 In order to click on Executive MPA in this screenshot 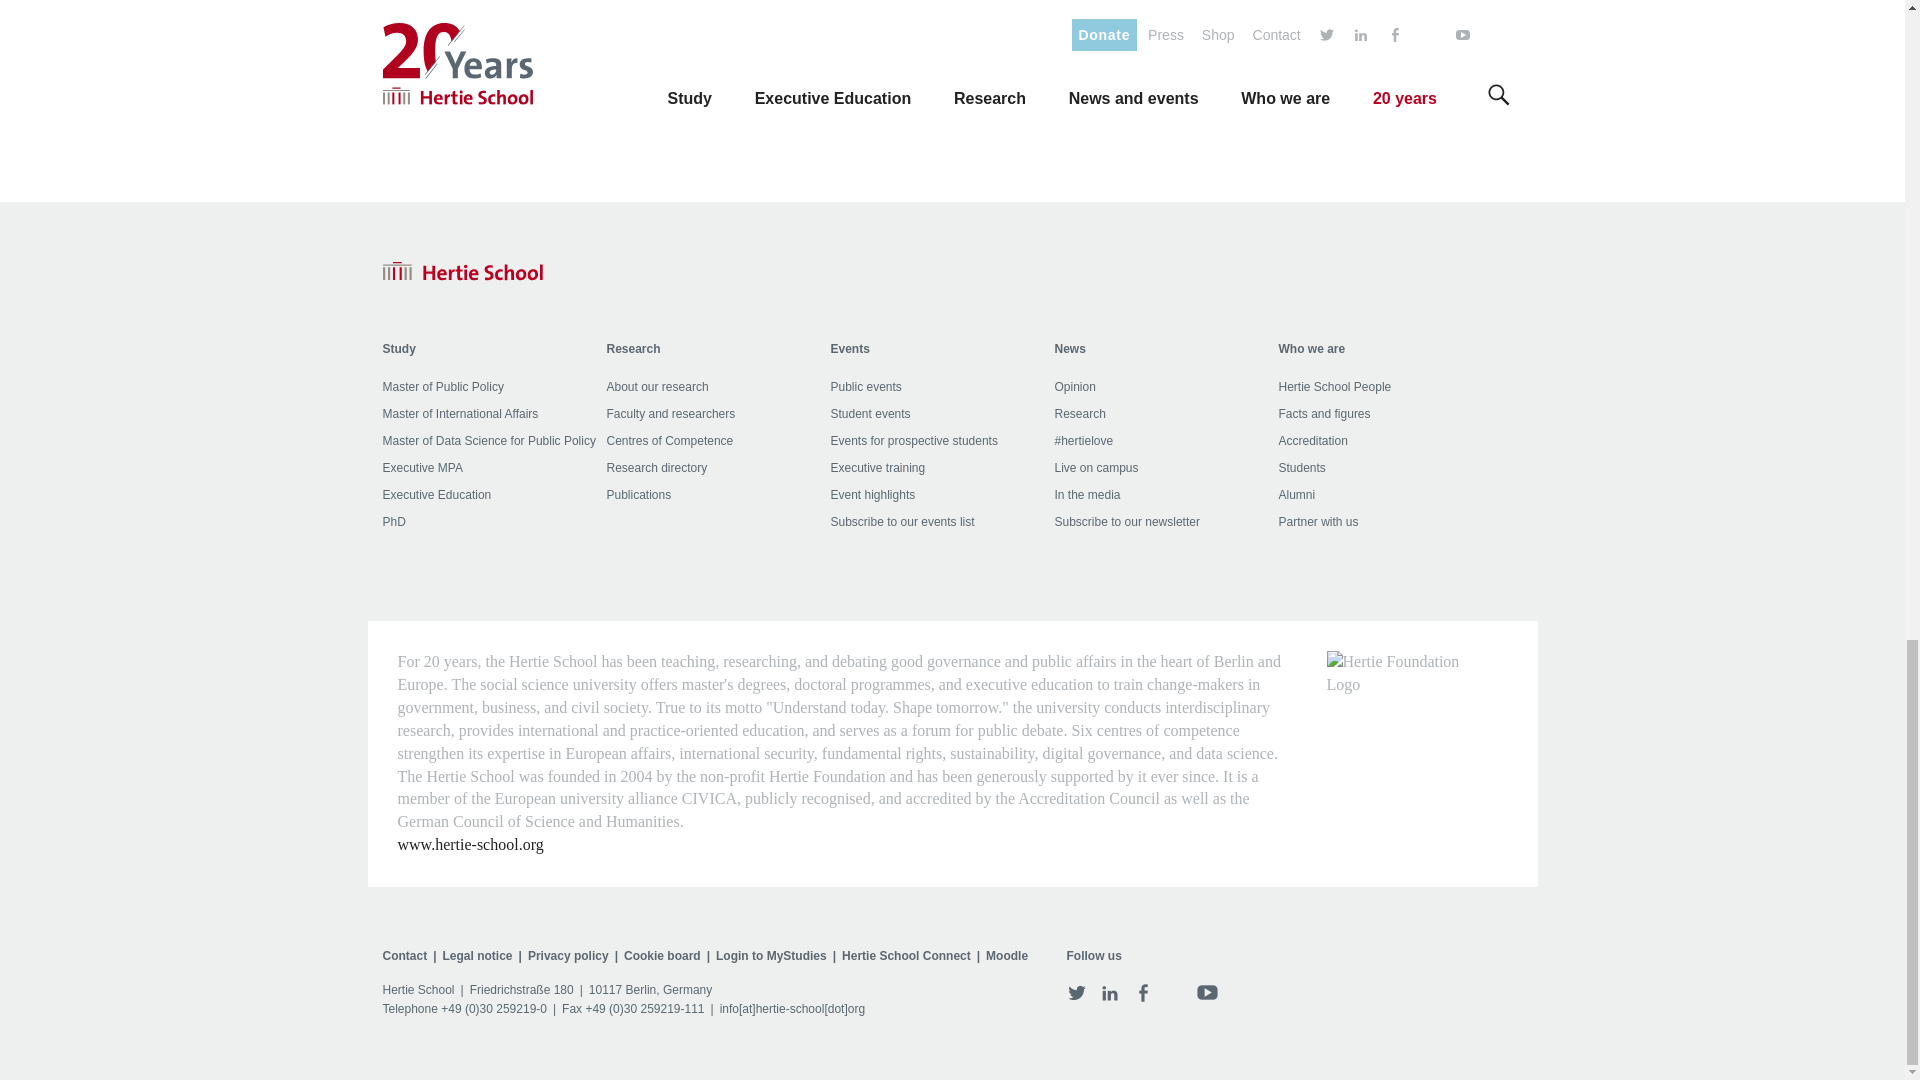, I will do `click(422, 468)`.